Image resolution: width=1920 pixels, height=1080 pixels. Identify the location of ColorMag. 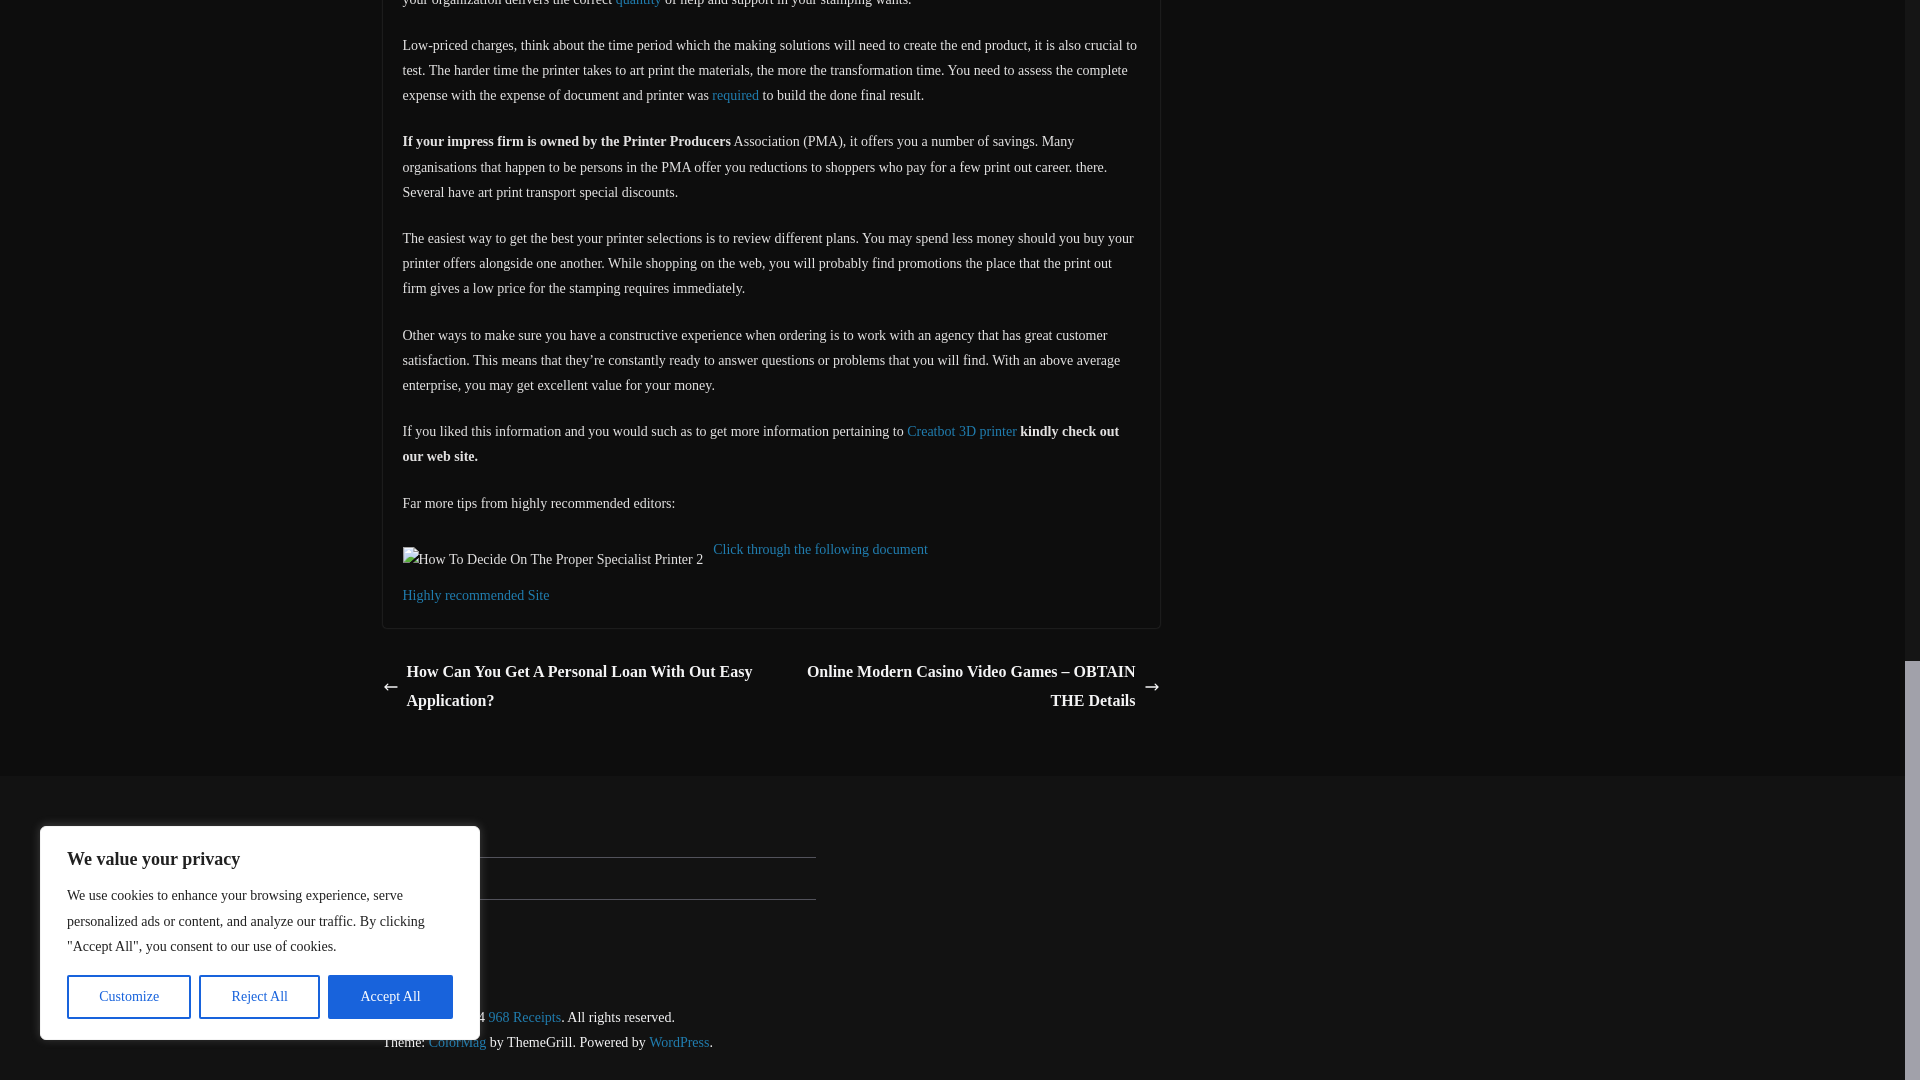
(458, 1042).